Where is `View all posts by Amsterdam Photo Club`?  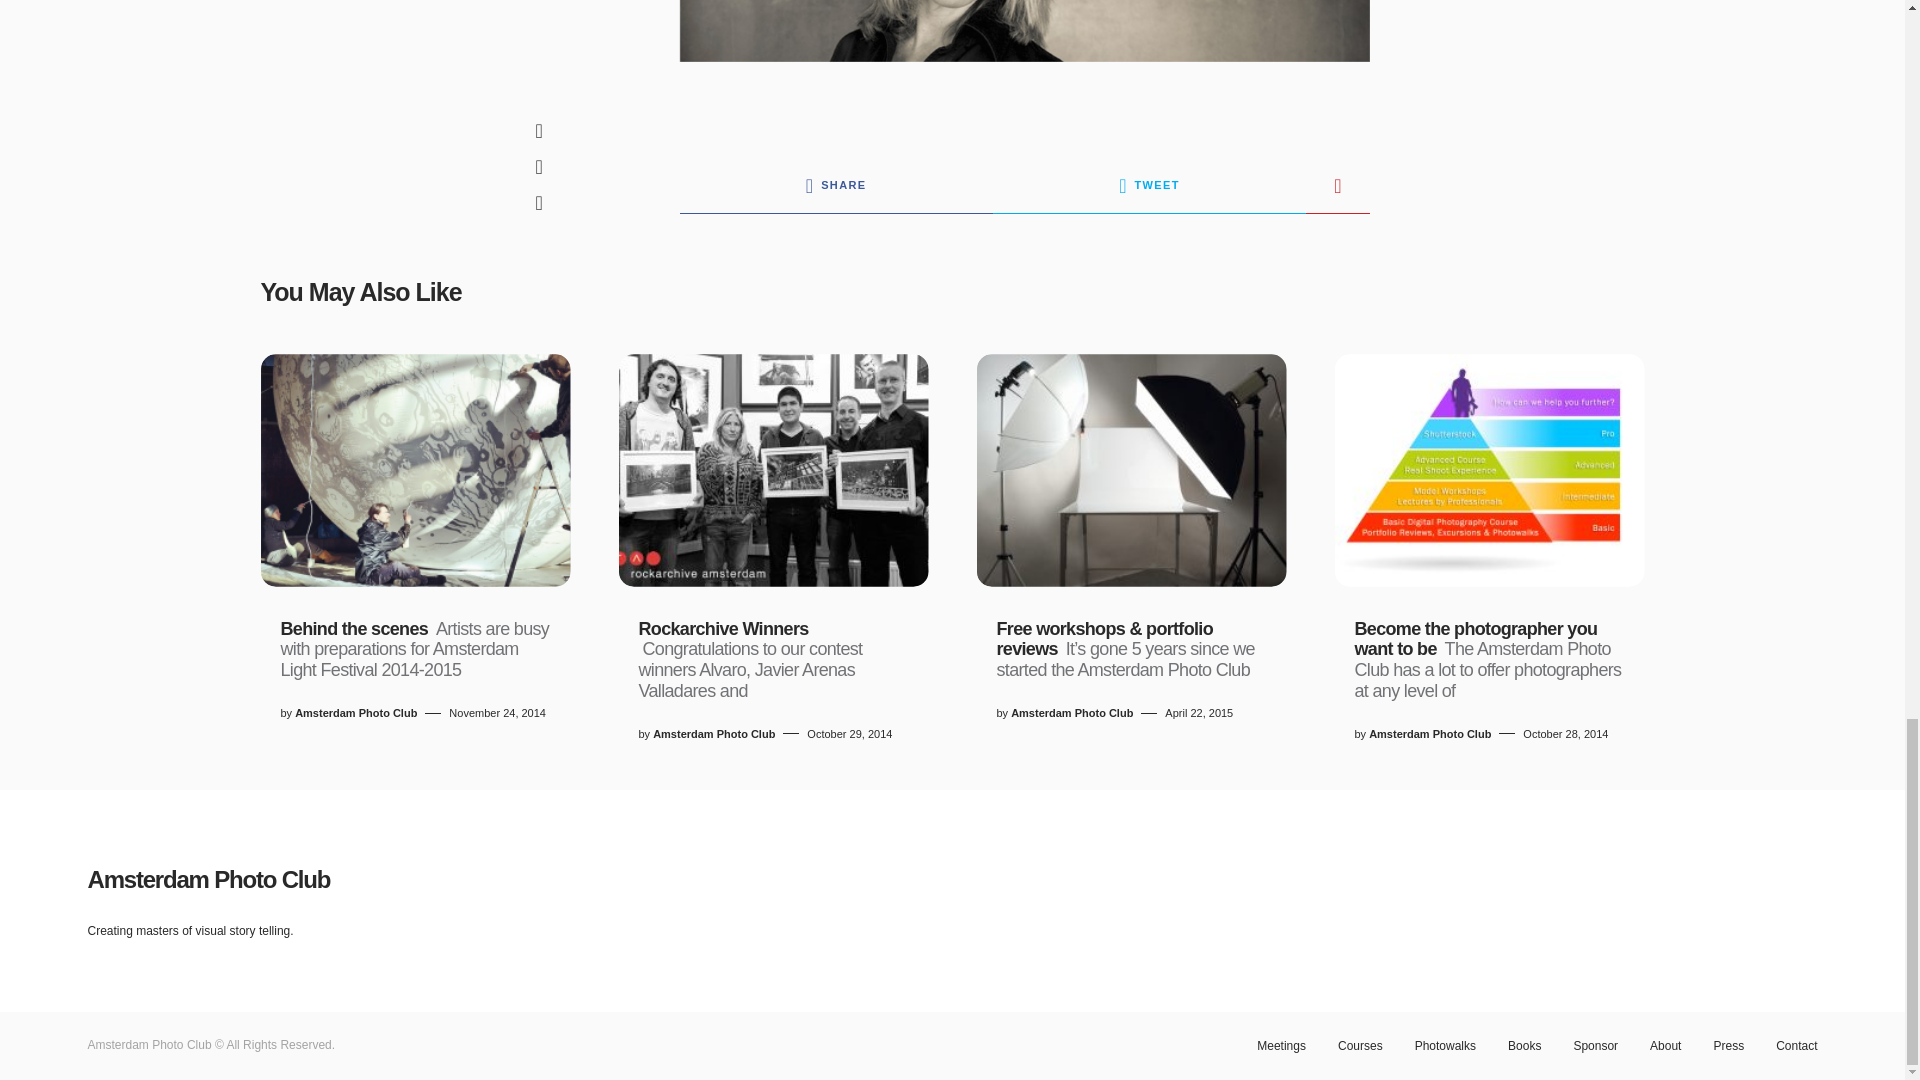 View all posts by Amsterdam Photo Club is located at coordinates (1430, 734).